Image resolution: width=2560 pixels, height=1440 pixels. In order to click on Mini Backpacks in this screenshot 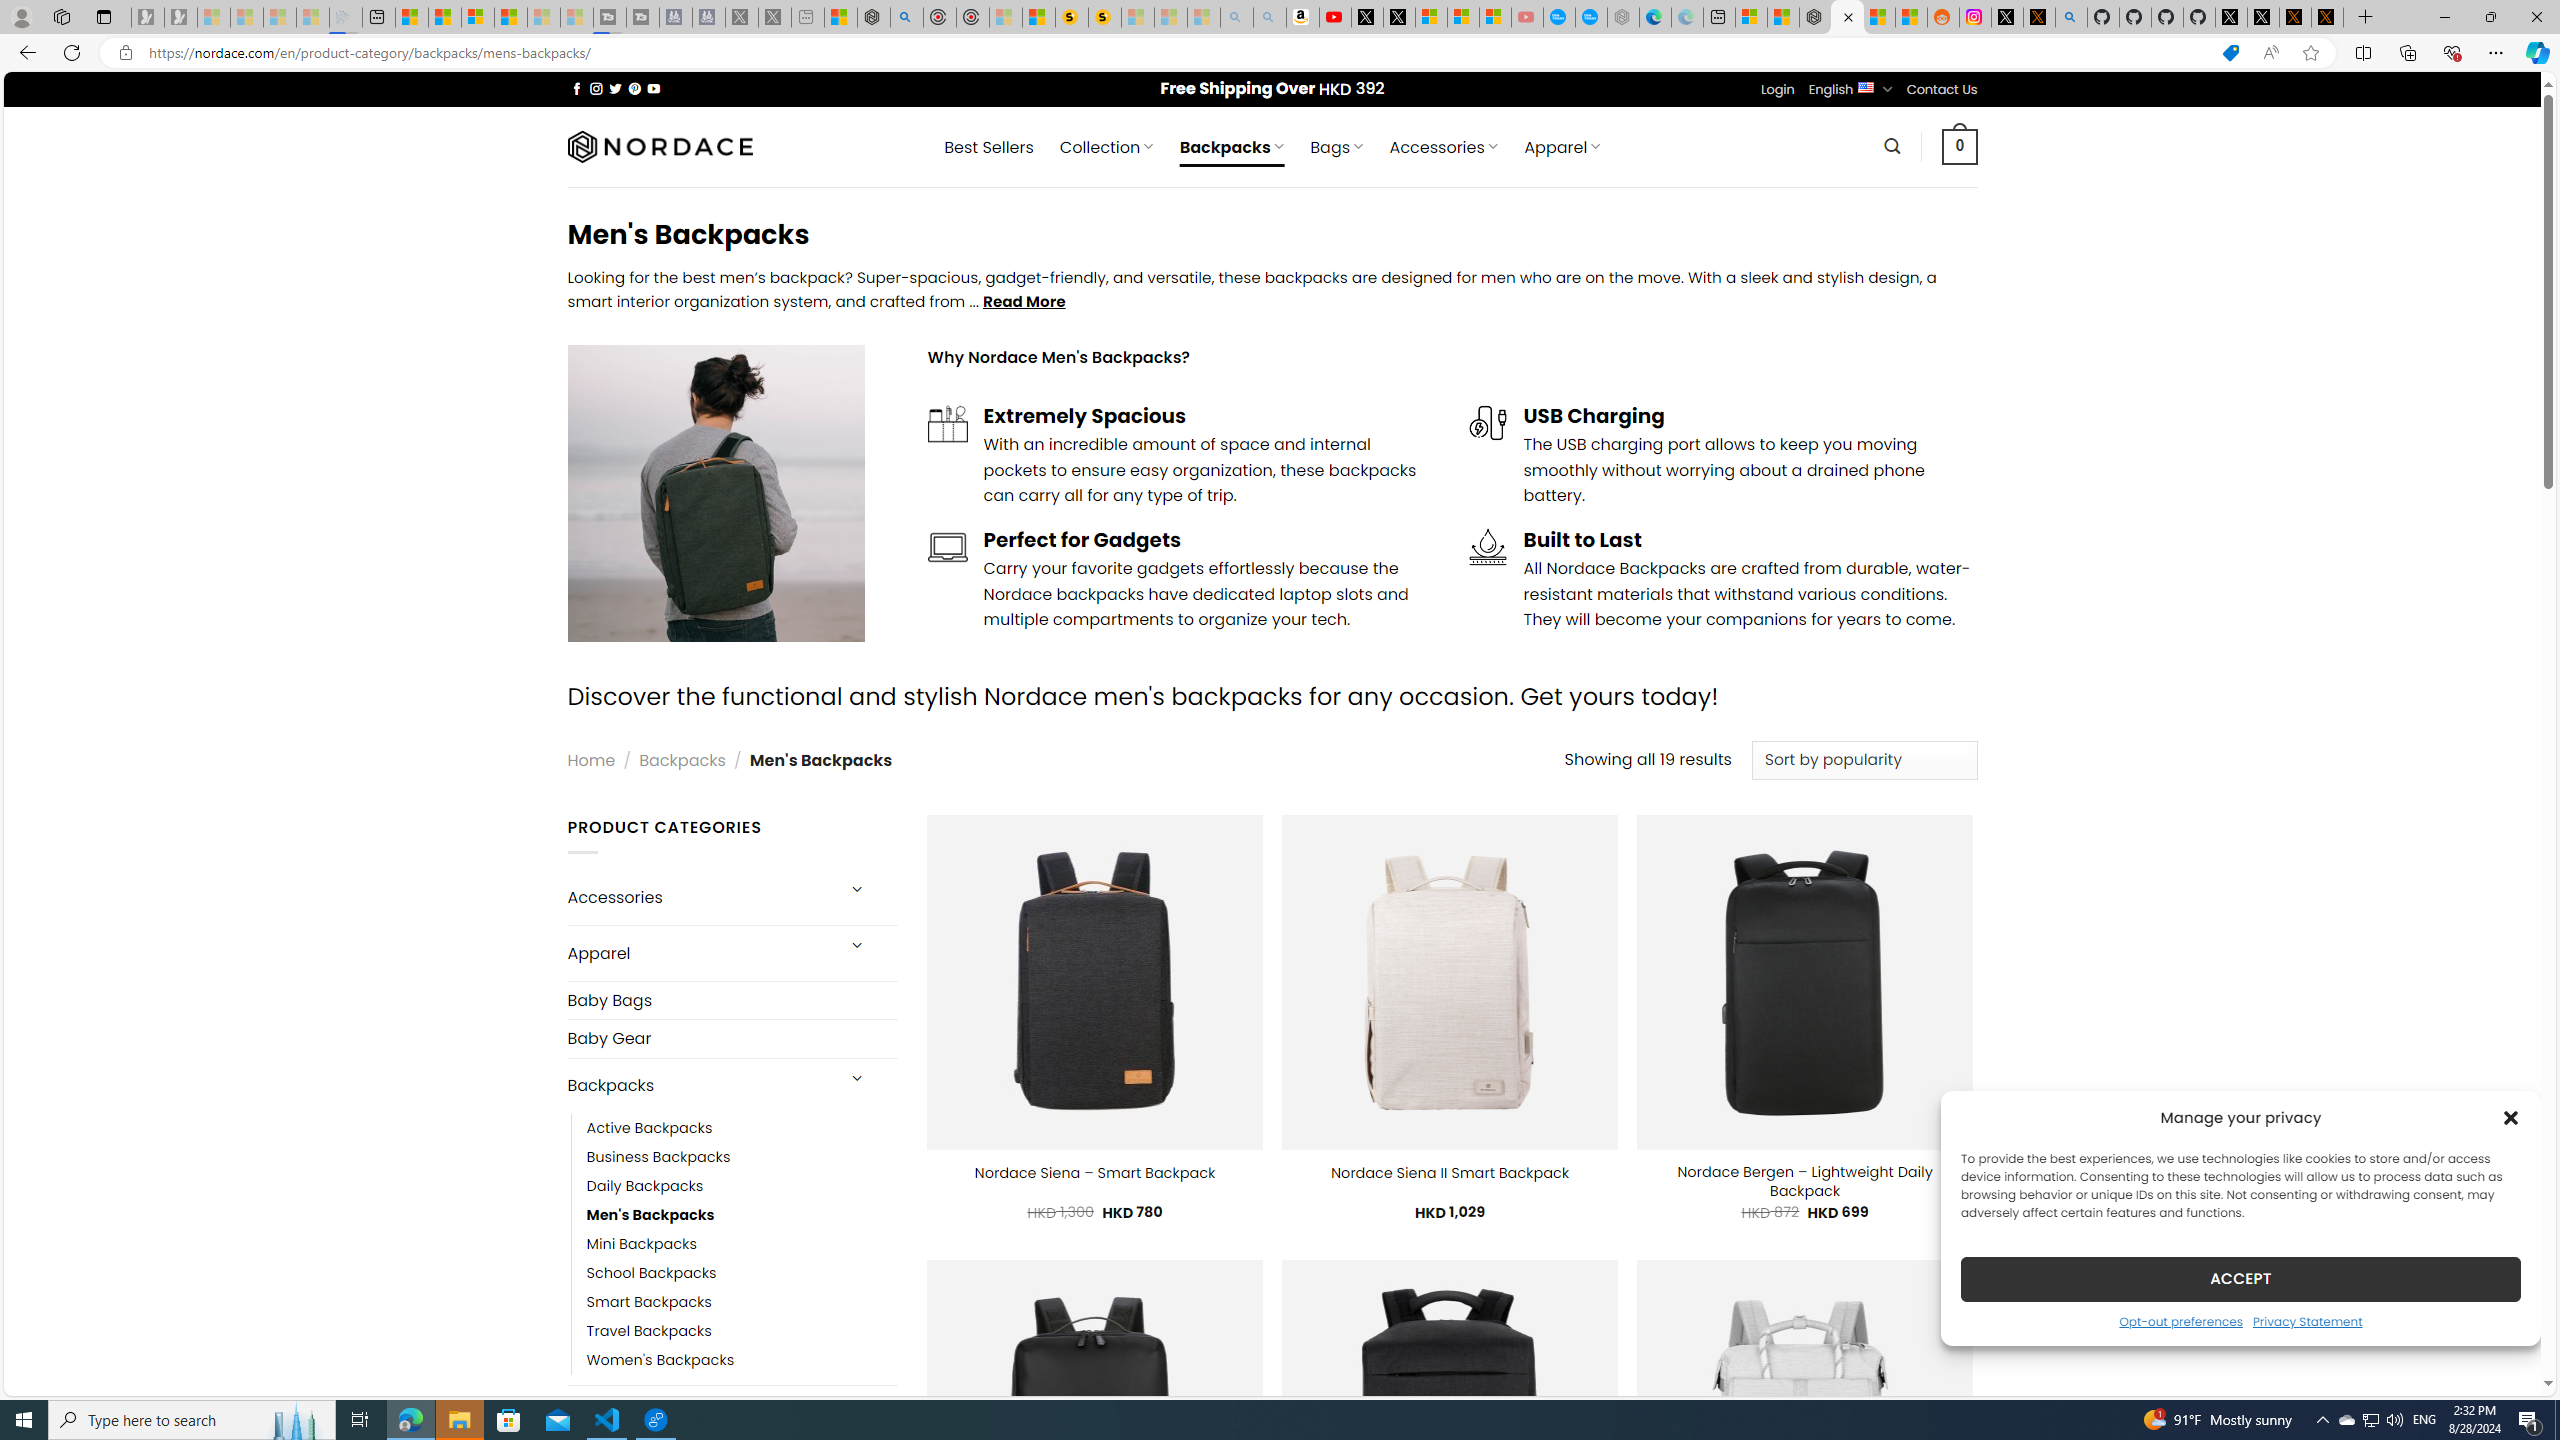, I will do `click(742, 1243)`.